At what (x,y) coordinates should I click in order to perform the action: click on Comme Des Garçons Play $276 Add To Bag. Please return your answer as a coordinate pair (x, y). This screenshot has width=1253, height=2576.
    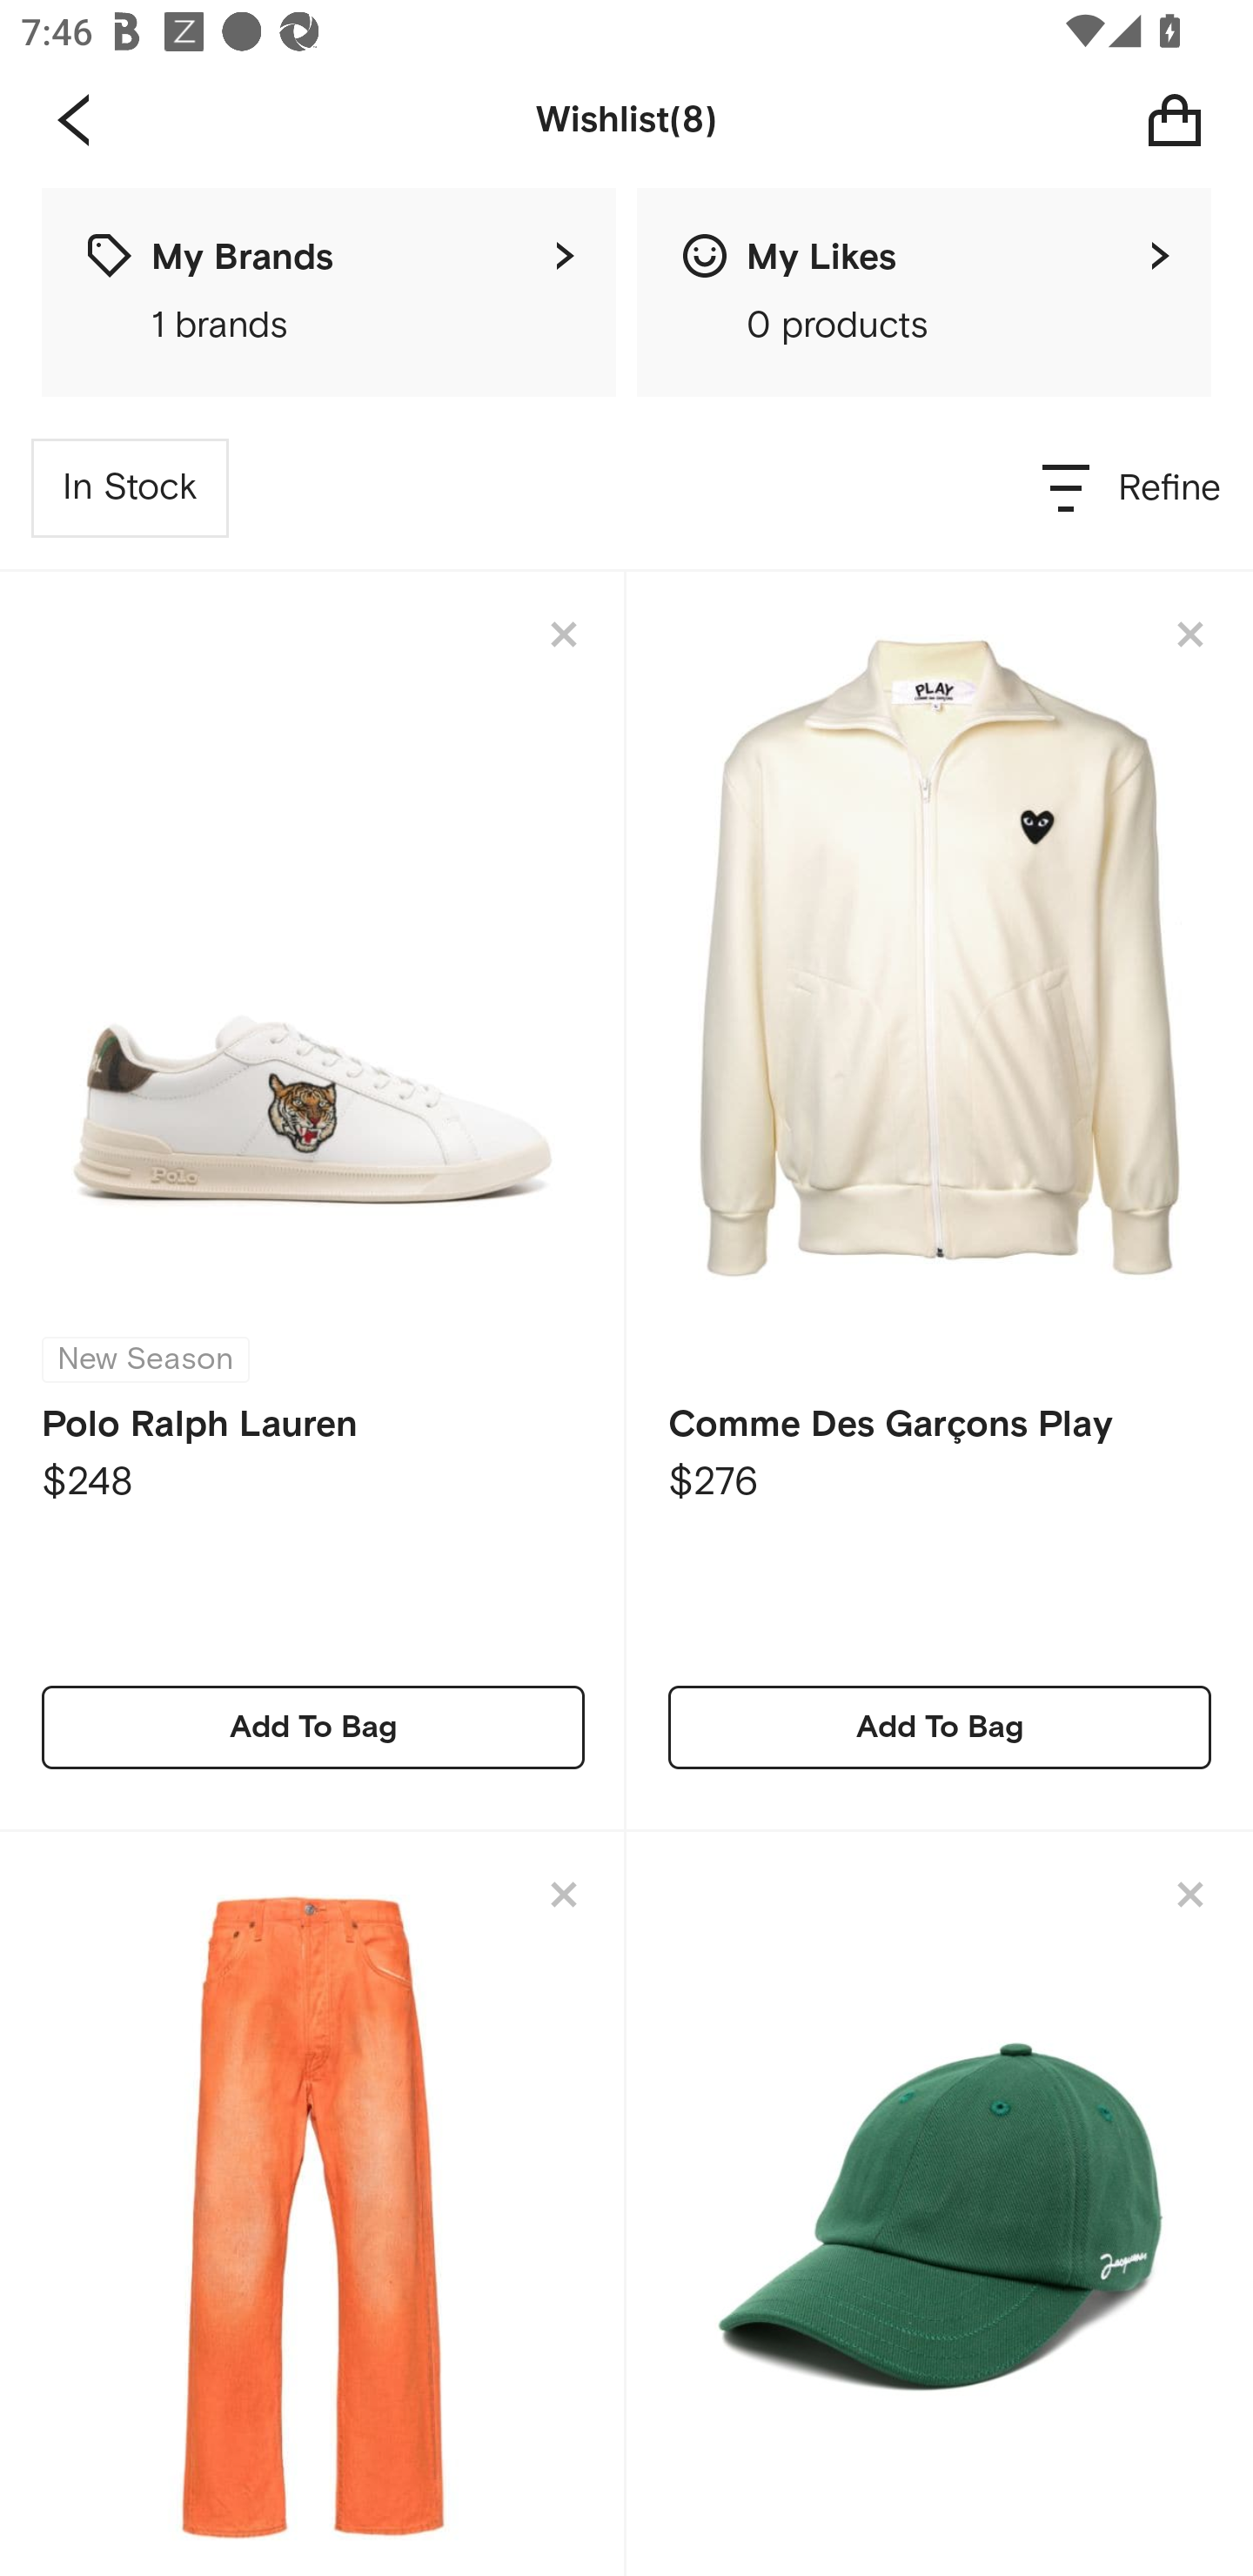
    Looking at the image, I should click on (940, 1201).